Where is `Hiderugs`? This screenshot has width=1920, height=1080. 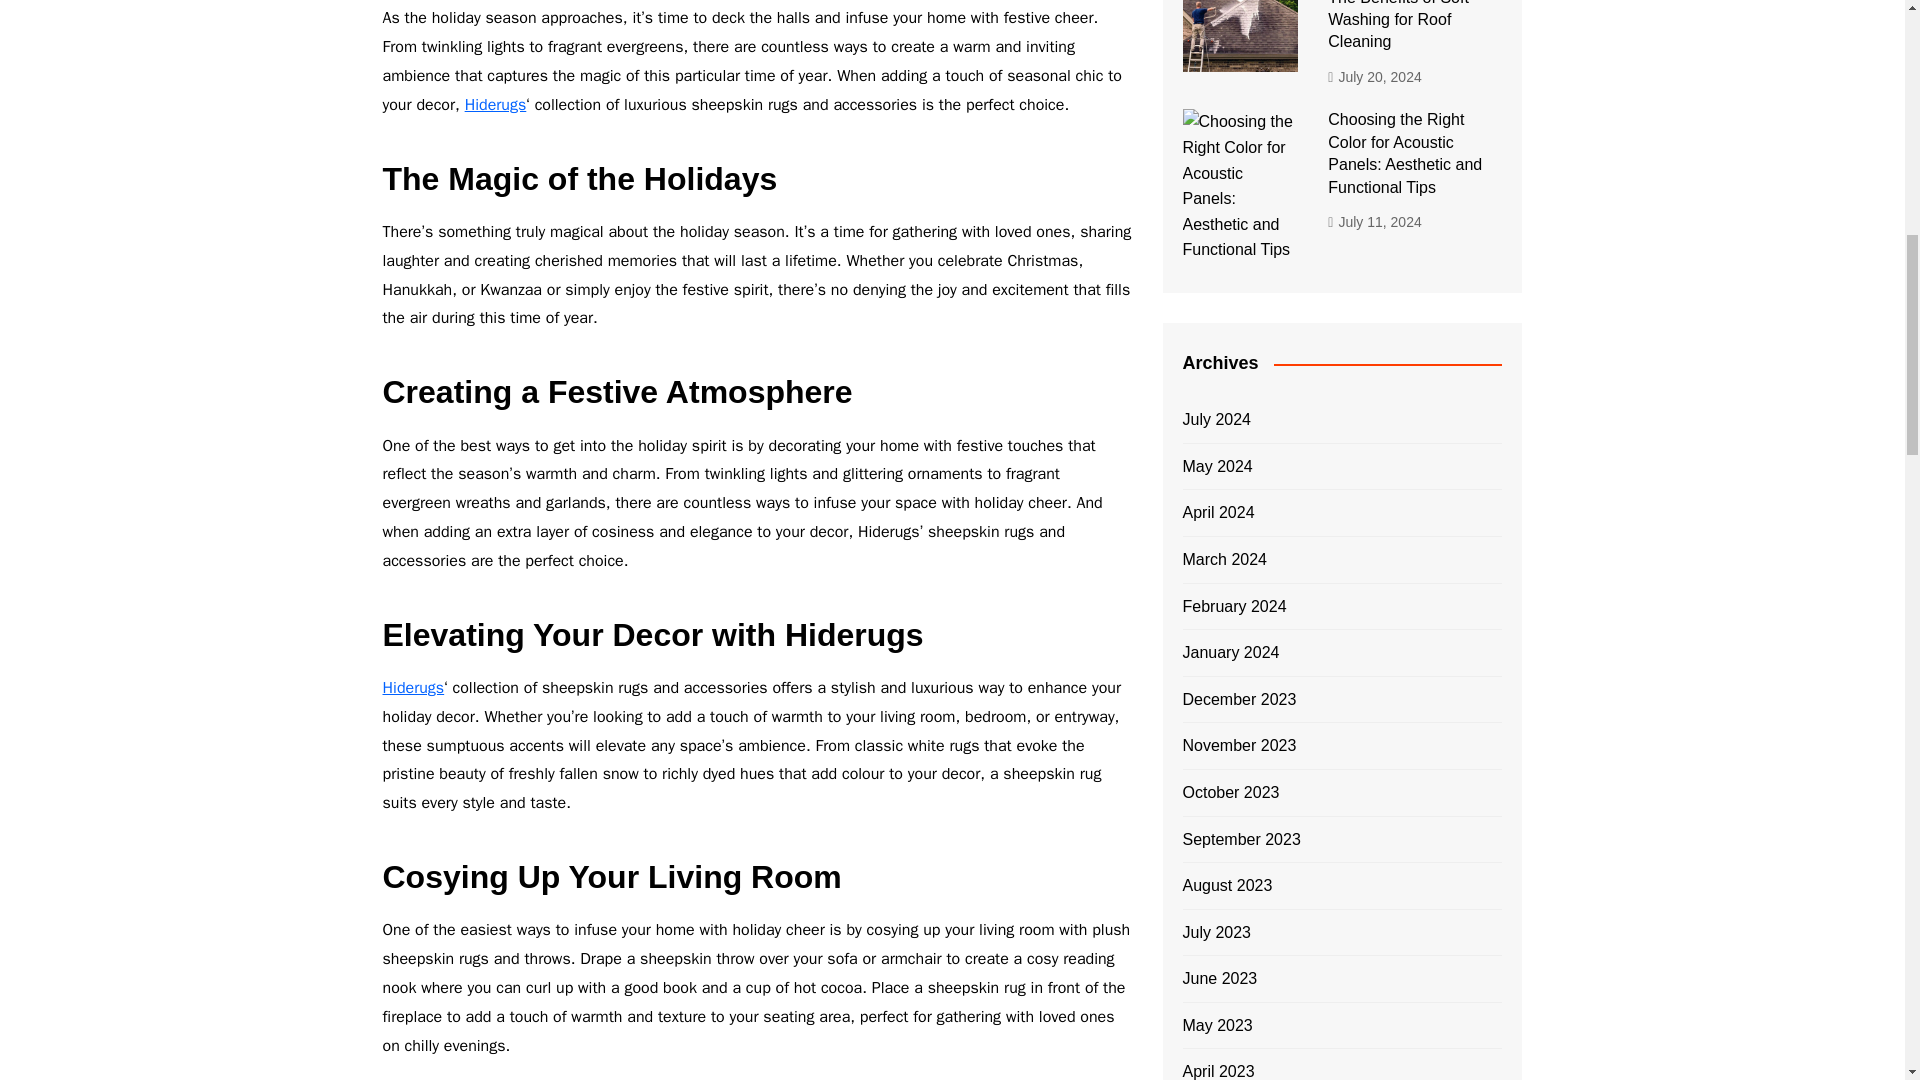 Hiderugs is located at coordinates (495, 104).